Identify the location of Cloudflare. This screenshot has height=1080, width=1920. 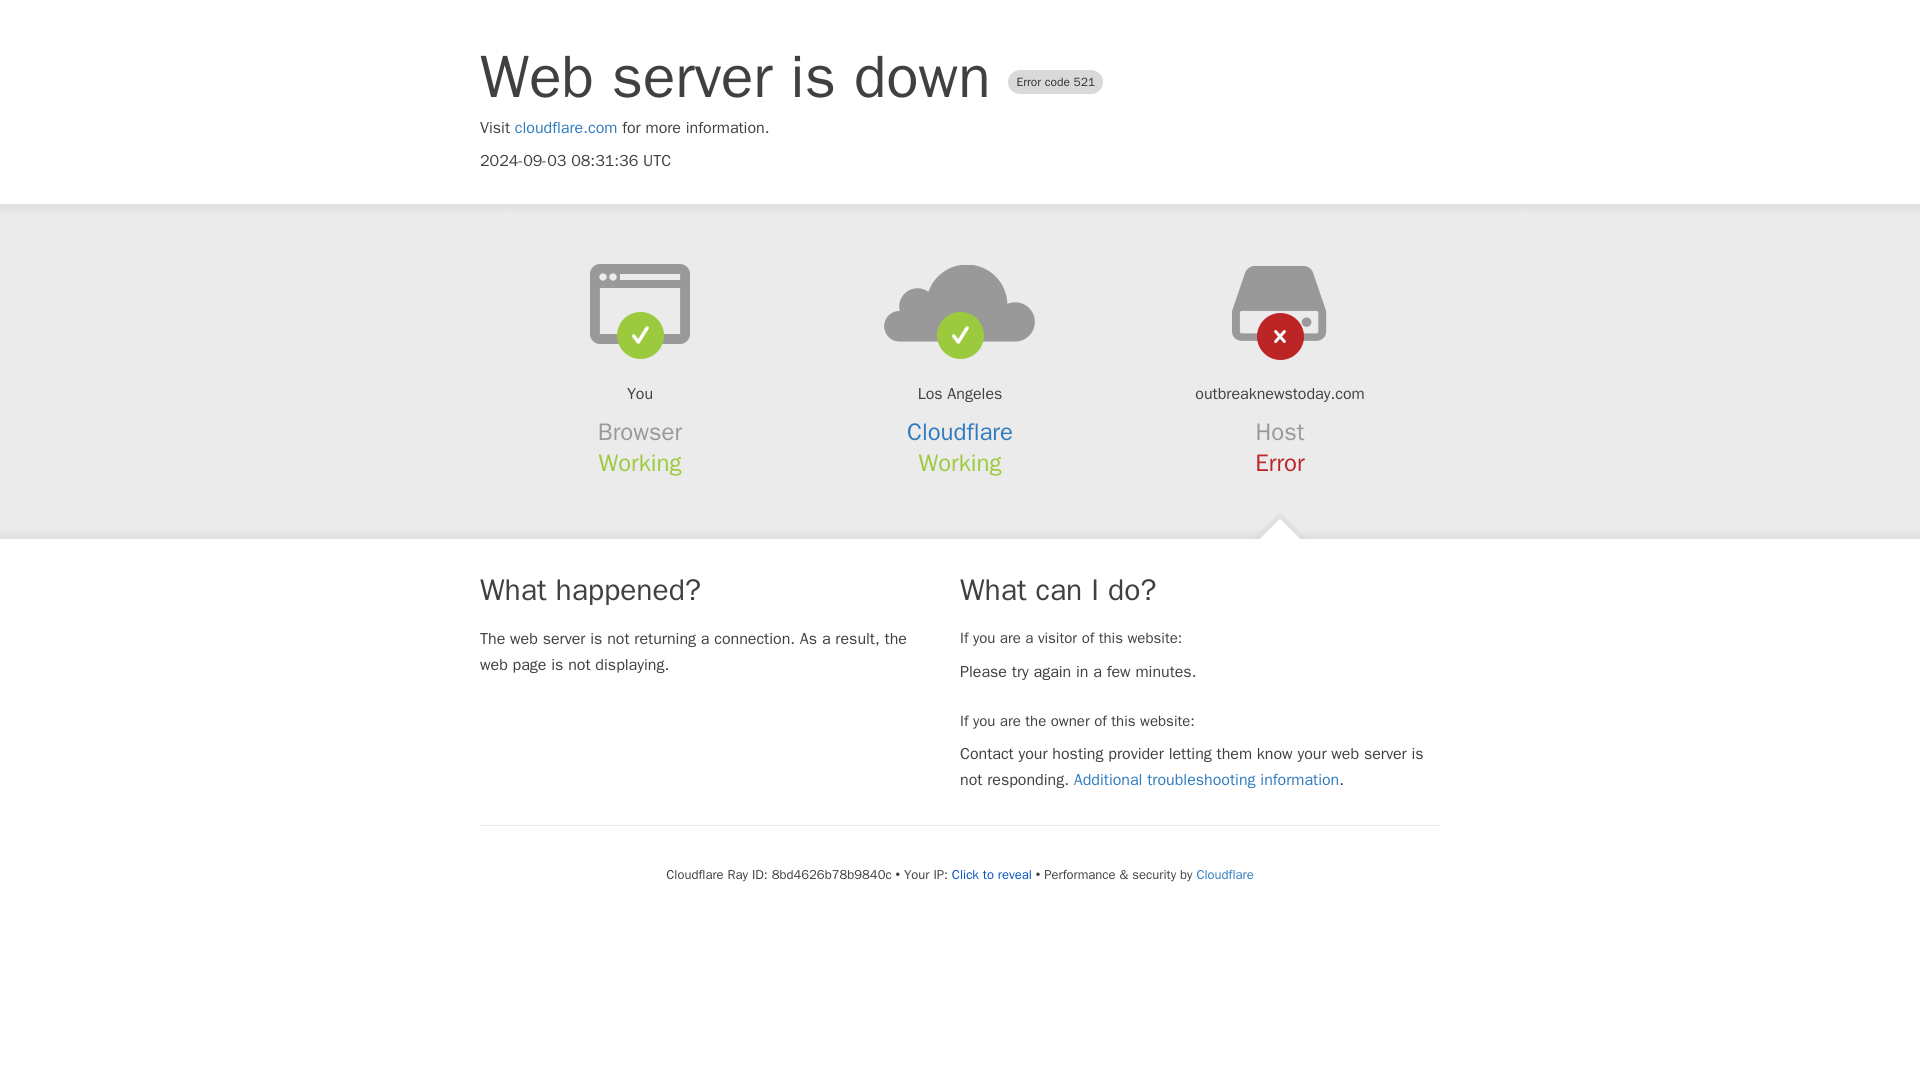
(960, 432).